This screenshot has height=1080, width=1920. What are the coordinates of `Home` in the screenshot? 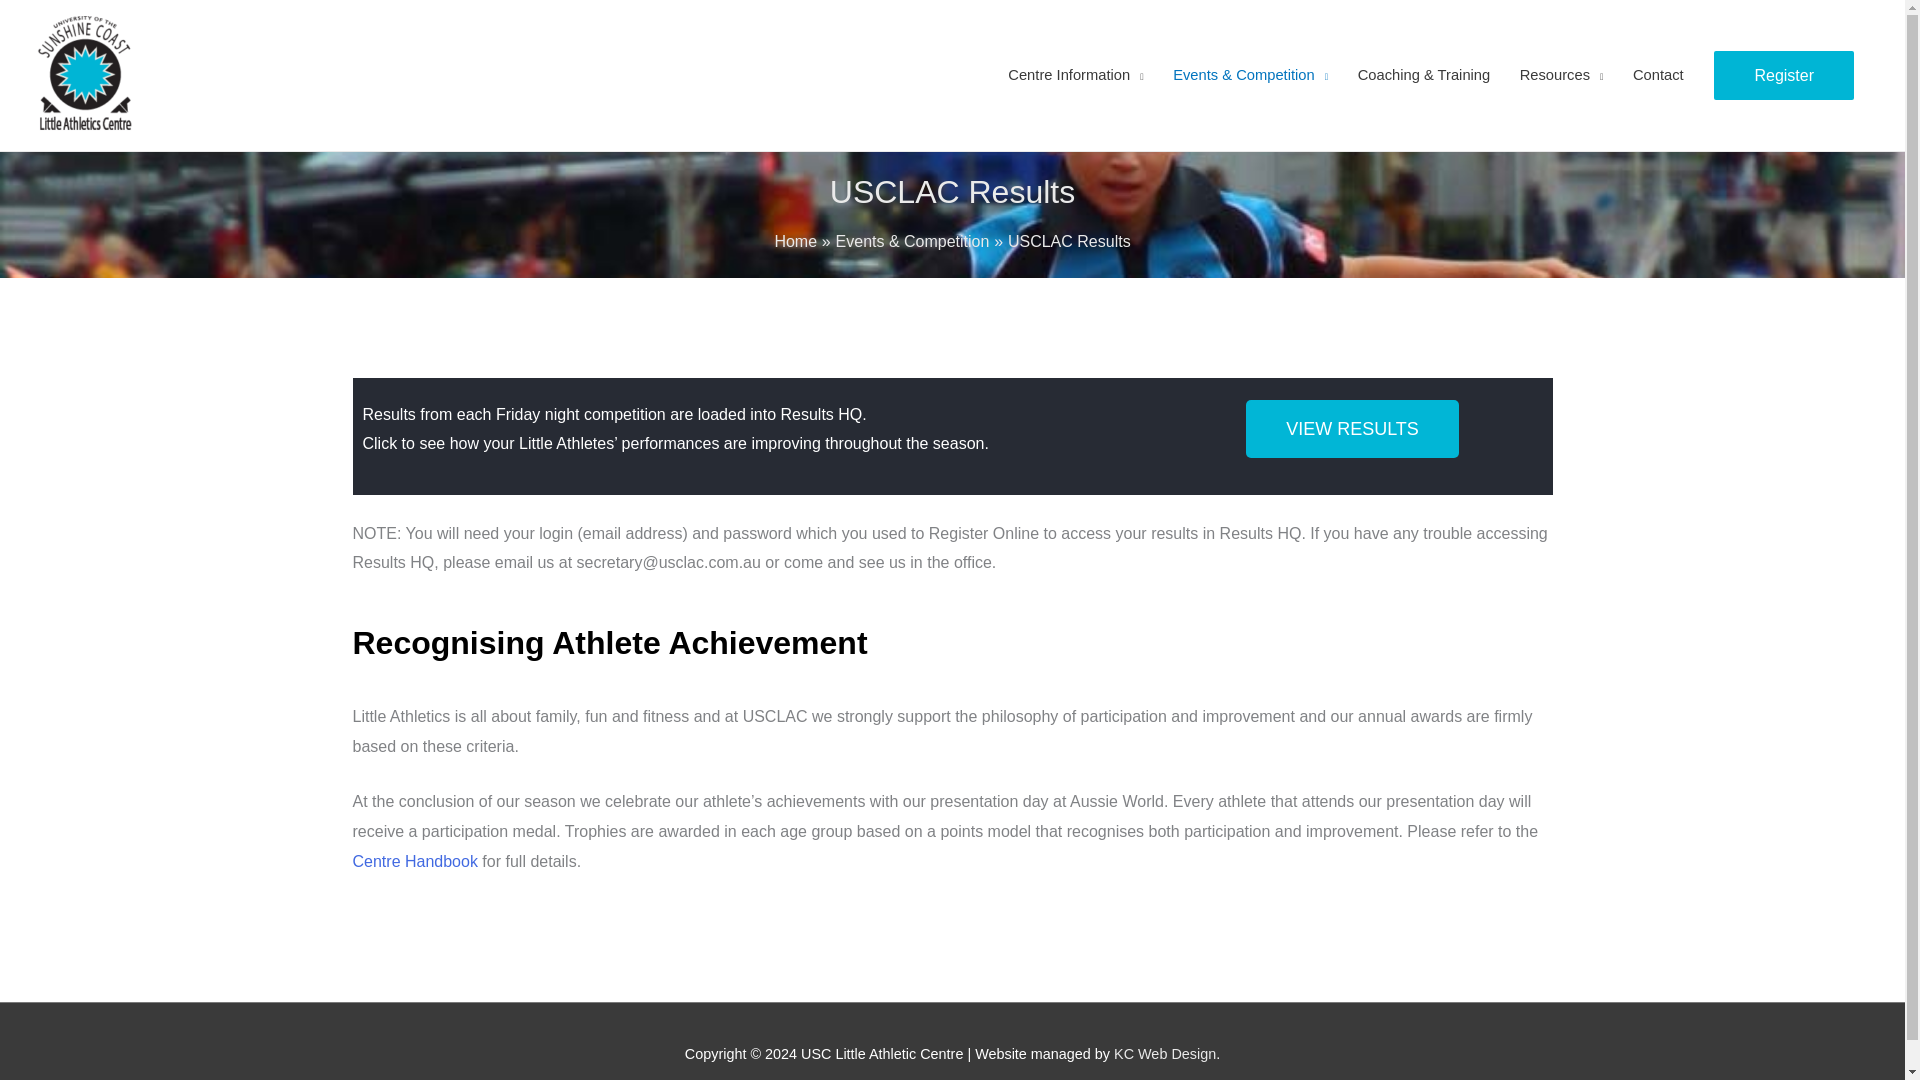 It's located at (795, 241).